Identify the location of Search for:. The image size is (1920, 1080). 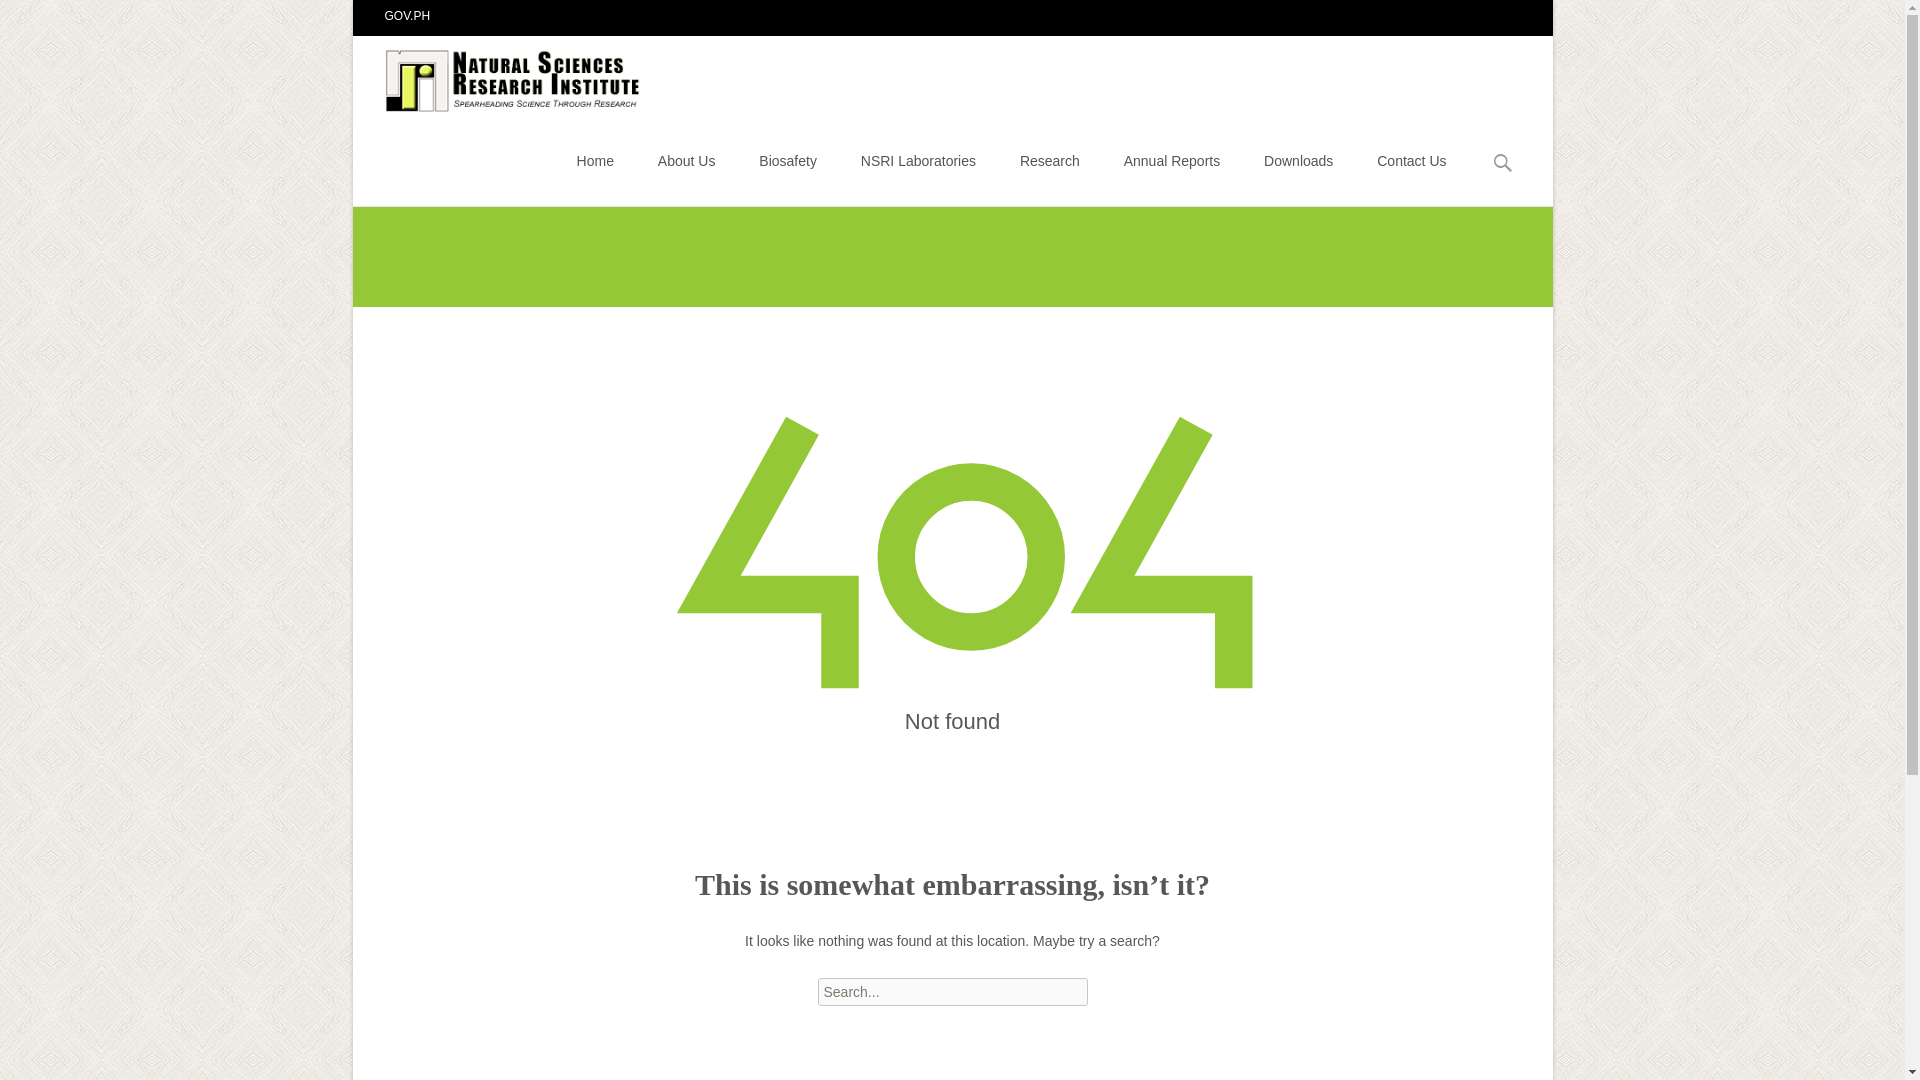
(1503, 163).